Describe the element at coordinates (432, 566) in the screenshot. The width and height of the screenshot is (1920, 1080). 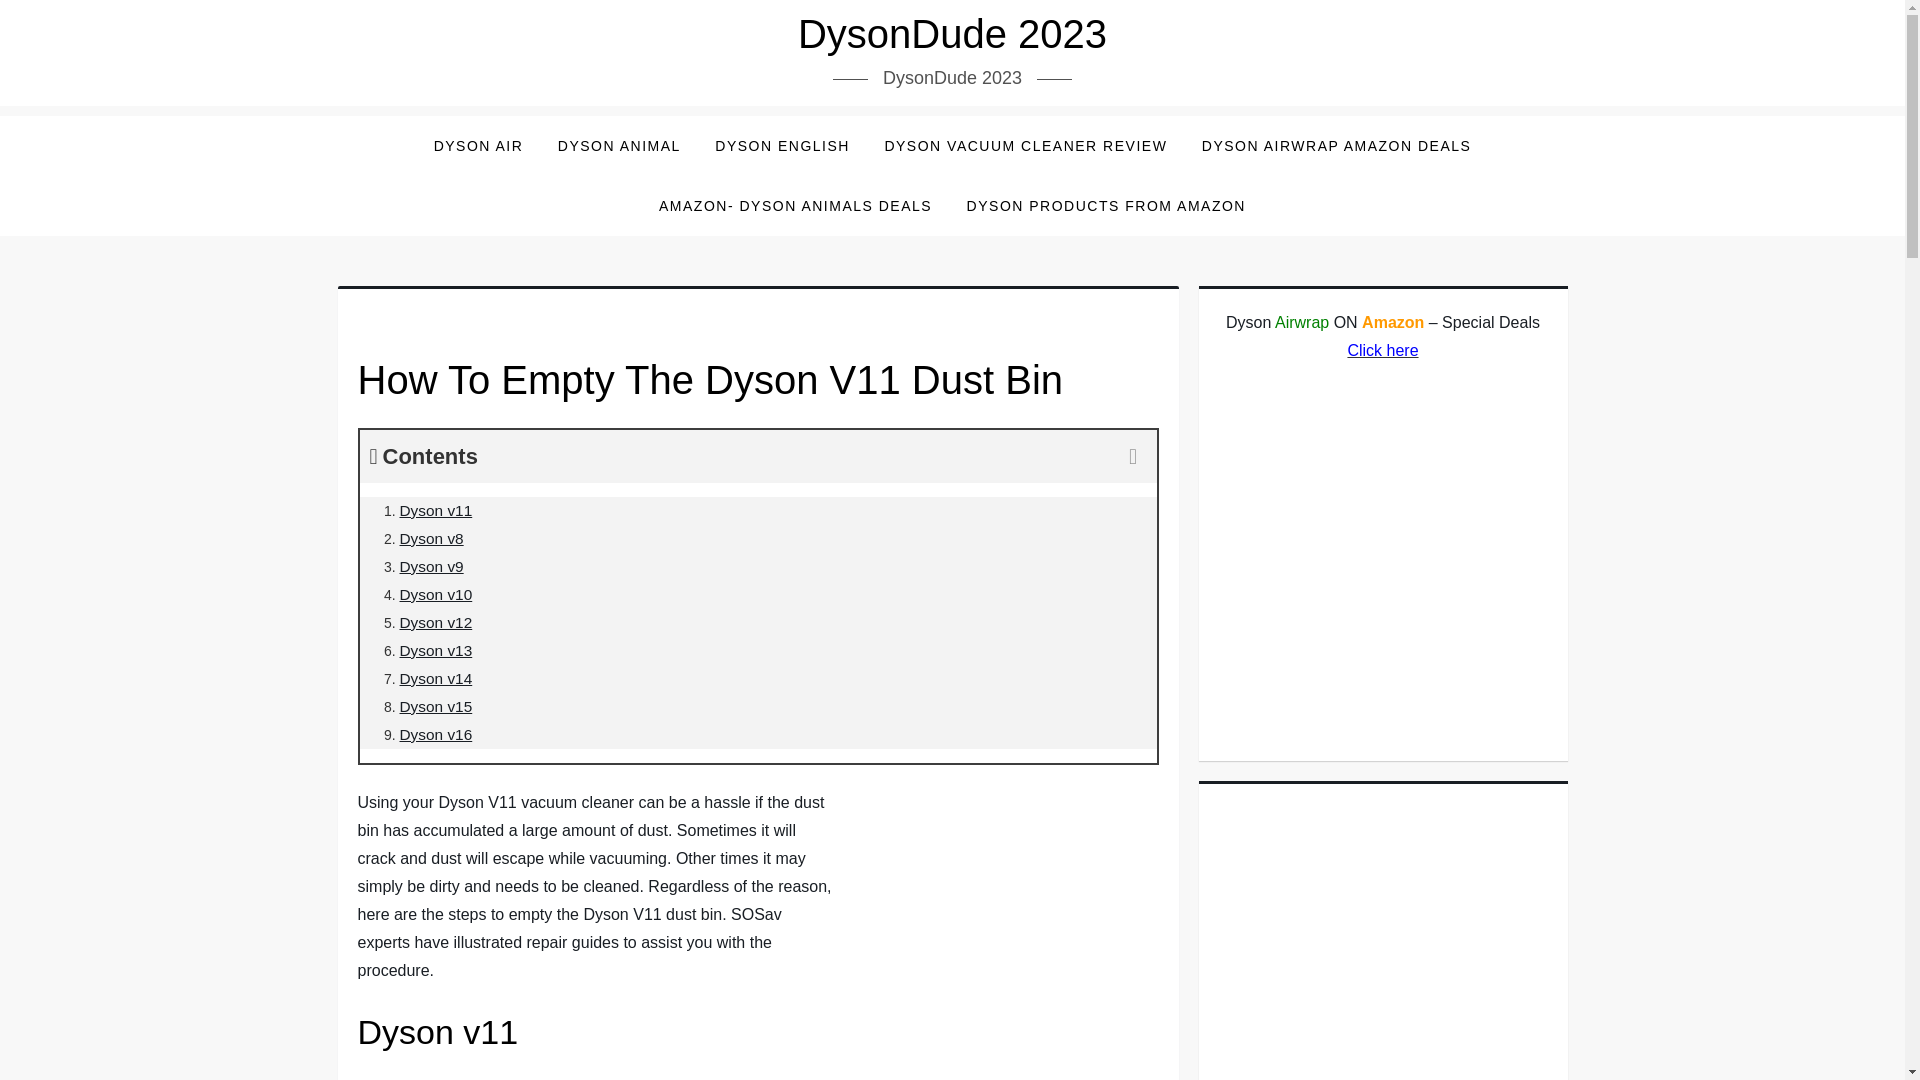
I see `Dyson v9` at that location.